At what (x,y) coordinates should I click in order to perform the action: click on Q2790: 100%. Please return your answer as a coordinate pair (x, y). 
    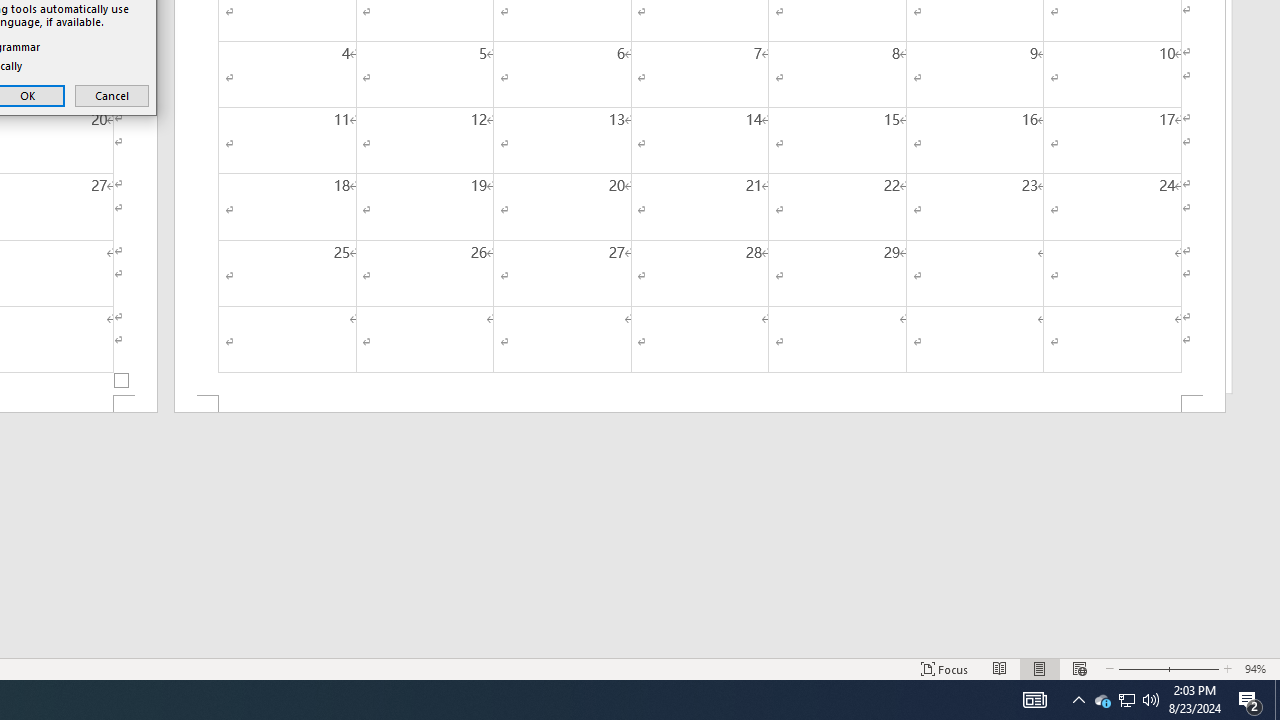
    Looking at the image, I should click on (1078, 700).